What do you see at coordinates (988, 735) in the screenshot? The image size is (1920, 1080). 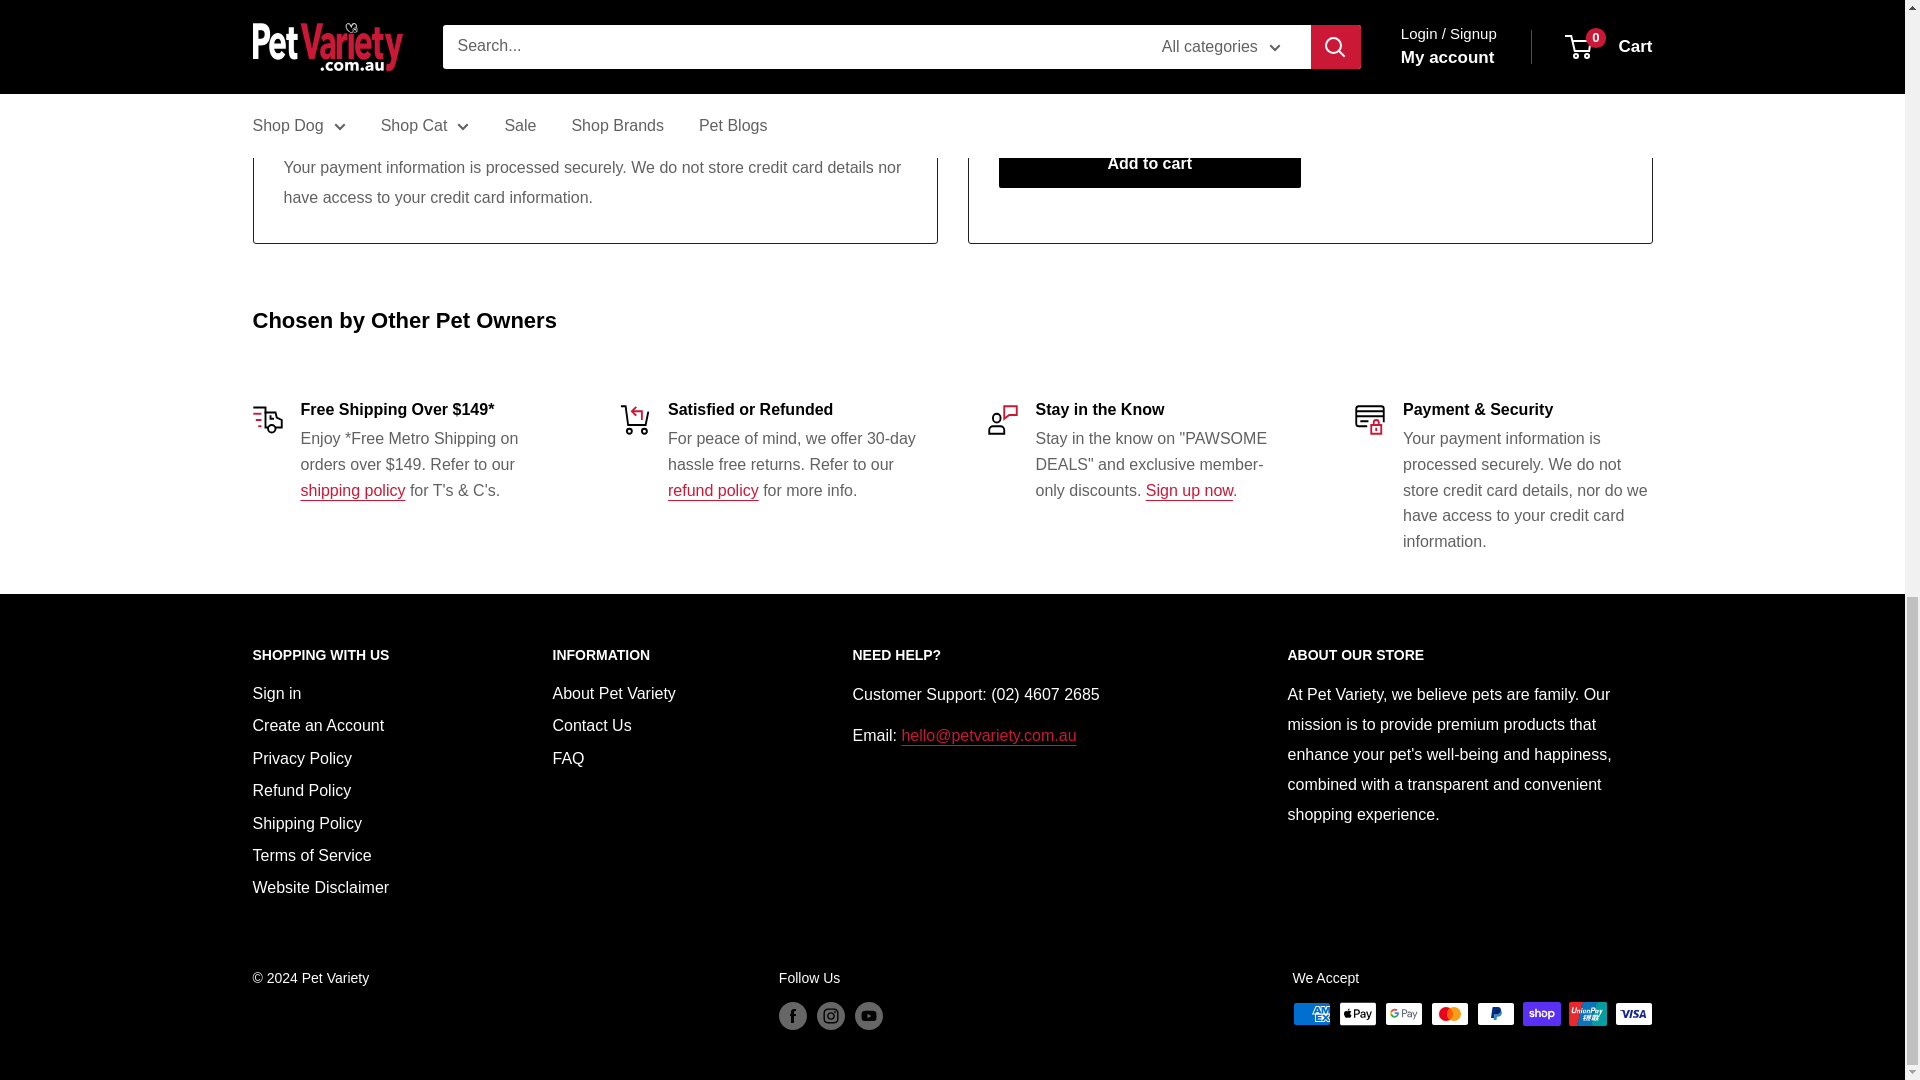 I see `Get in Touch` at bounding box center [988, 735].